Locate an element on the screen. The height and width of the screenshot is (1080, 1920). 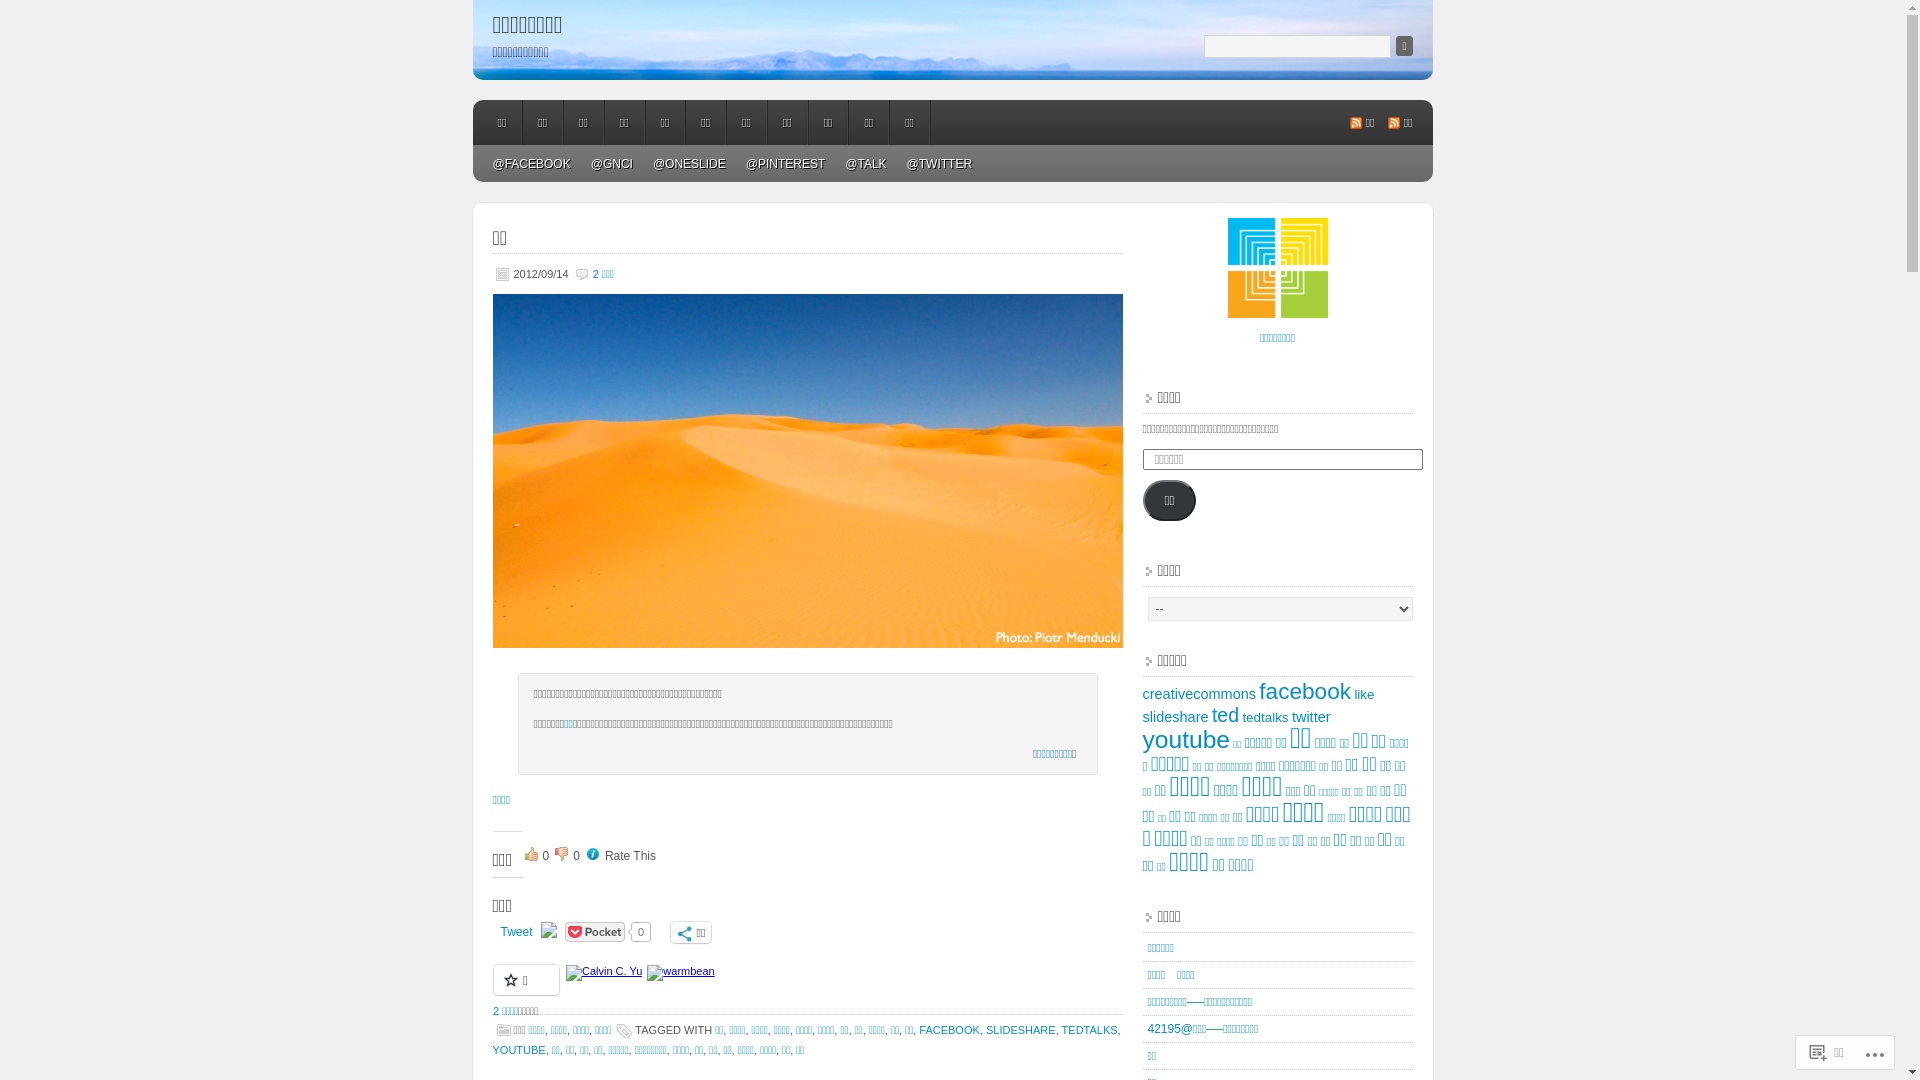
like is located at coordinates (1364, 694).